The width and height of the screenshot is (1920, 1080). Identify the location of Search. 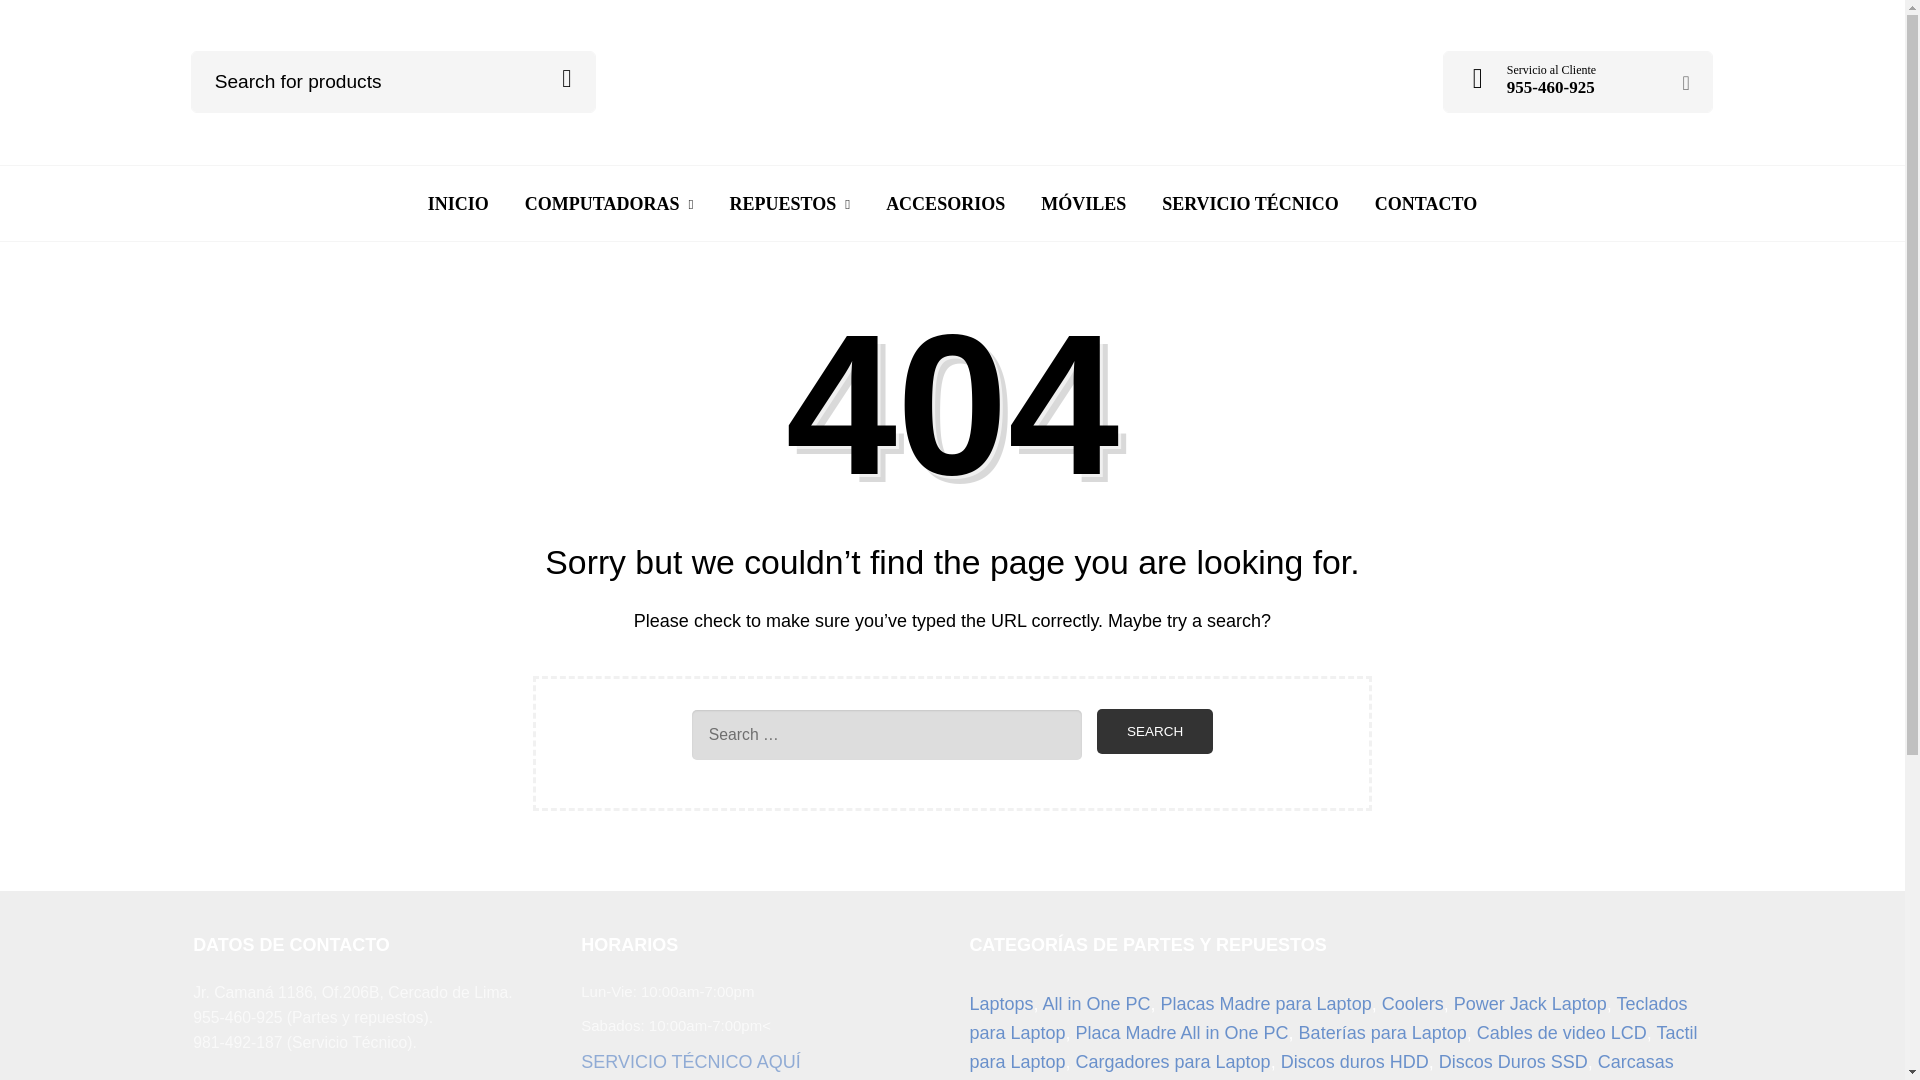
(1154, 730).